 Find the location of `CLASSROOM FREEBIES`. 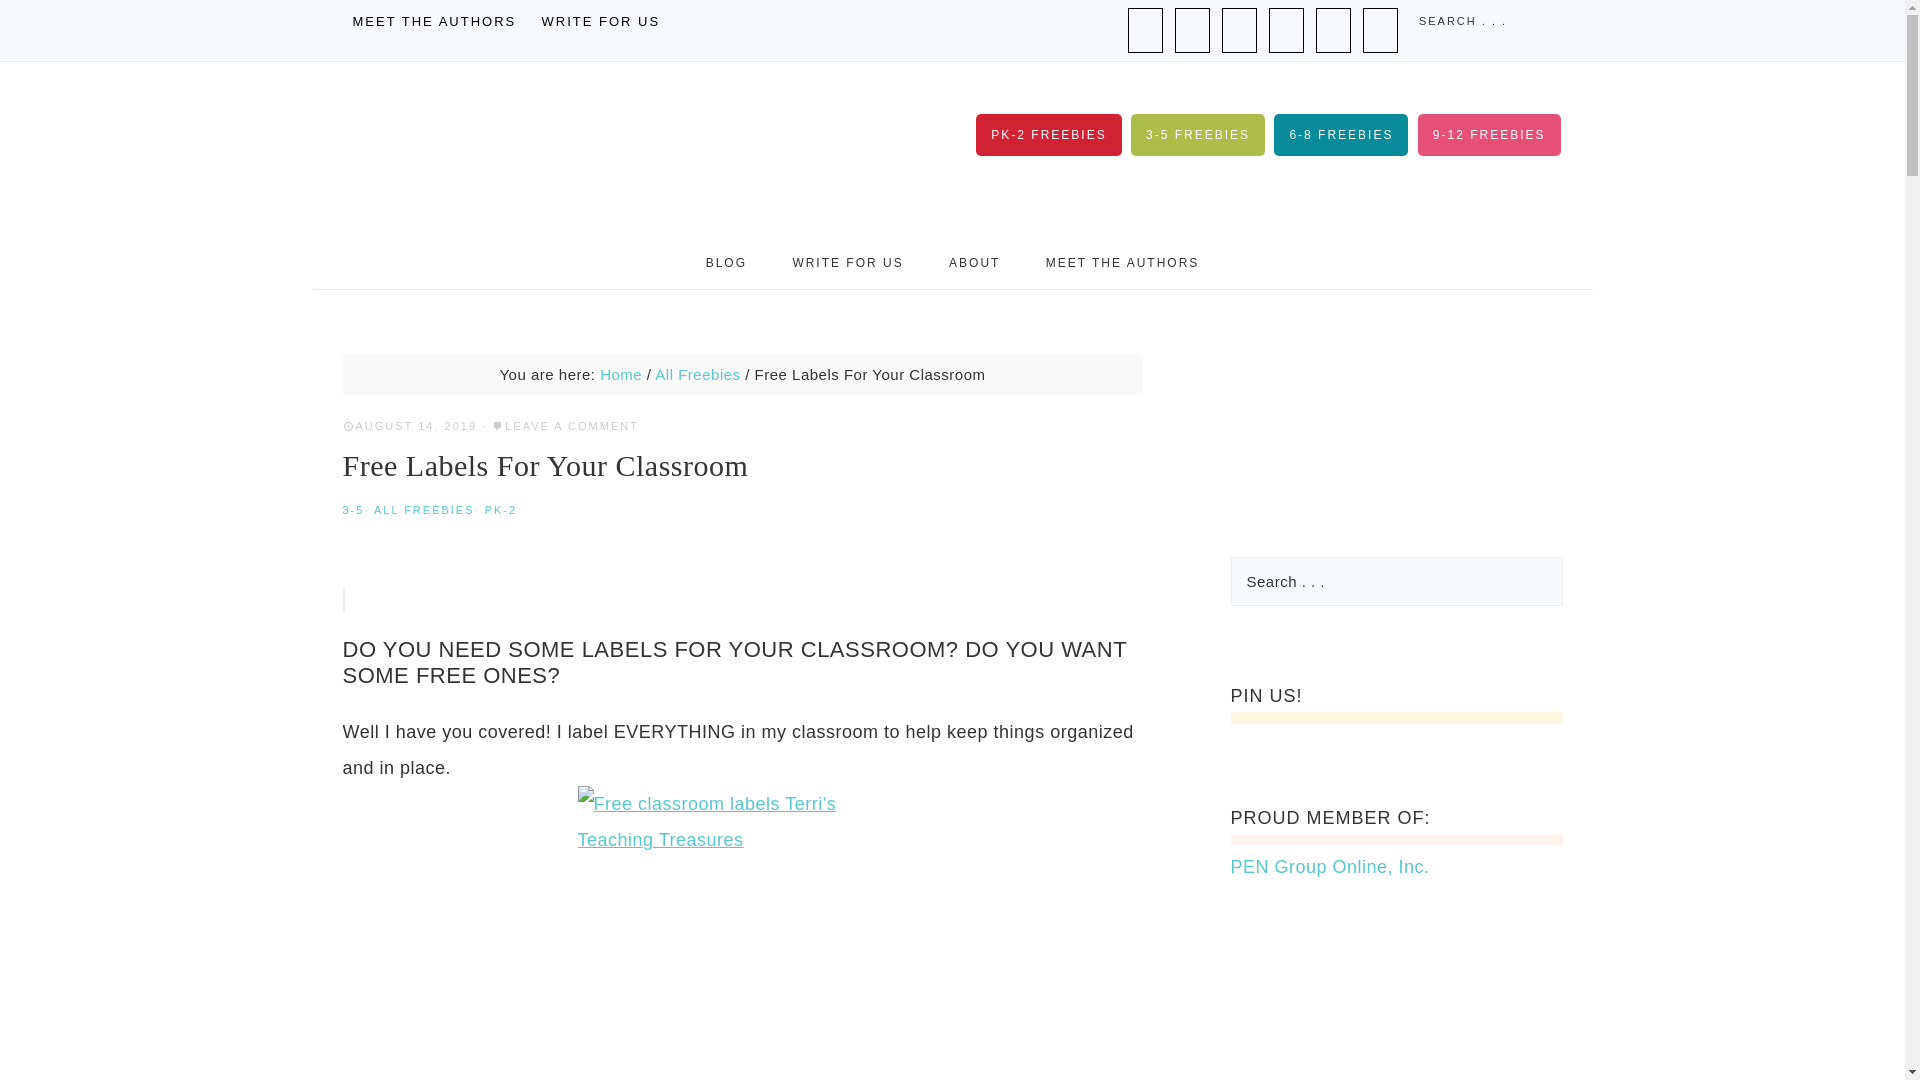

CLASSROOM FREEBIES is located at coordinates (541, 149).